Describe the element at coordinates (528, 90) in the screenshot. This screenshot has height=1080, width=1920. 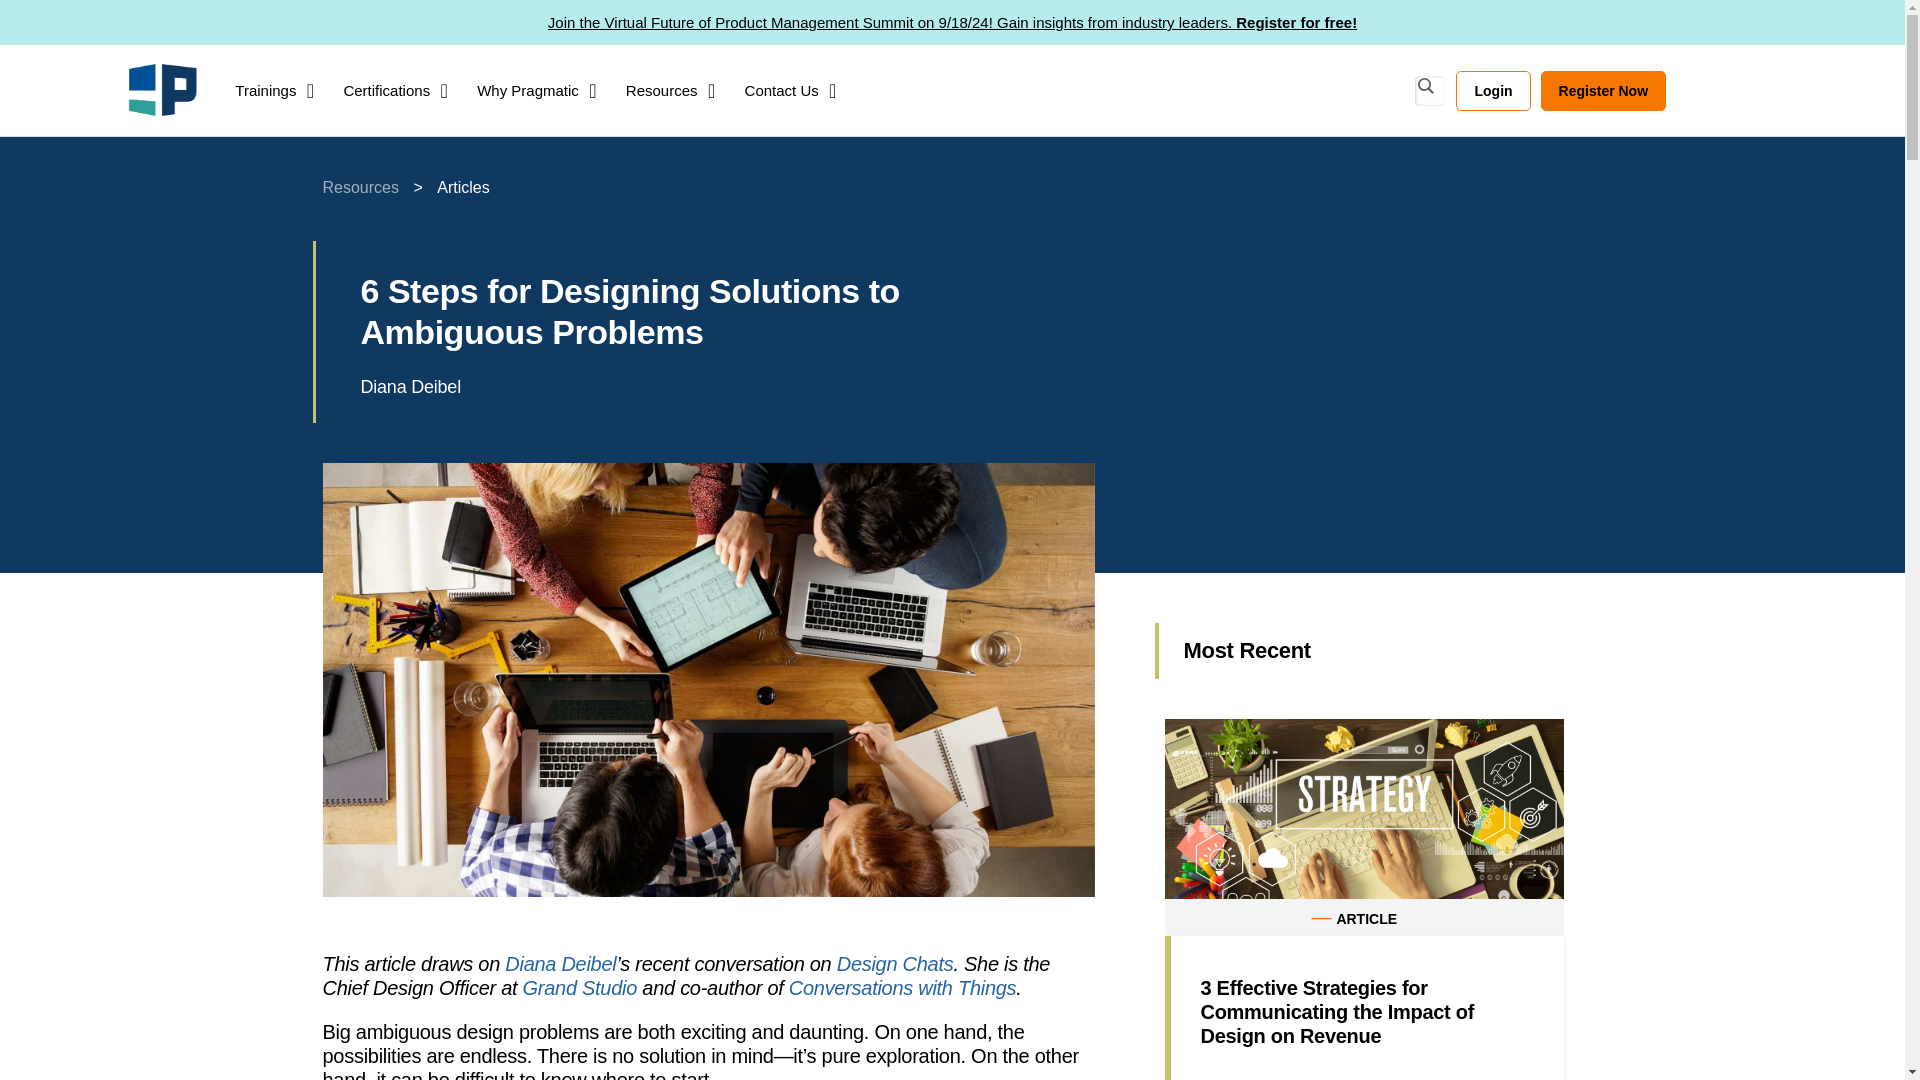
I see `Why Pragmatic` at that location.